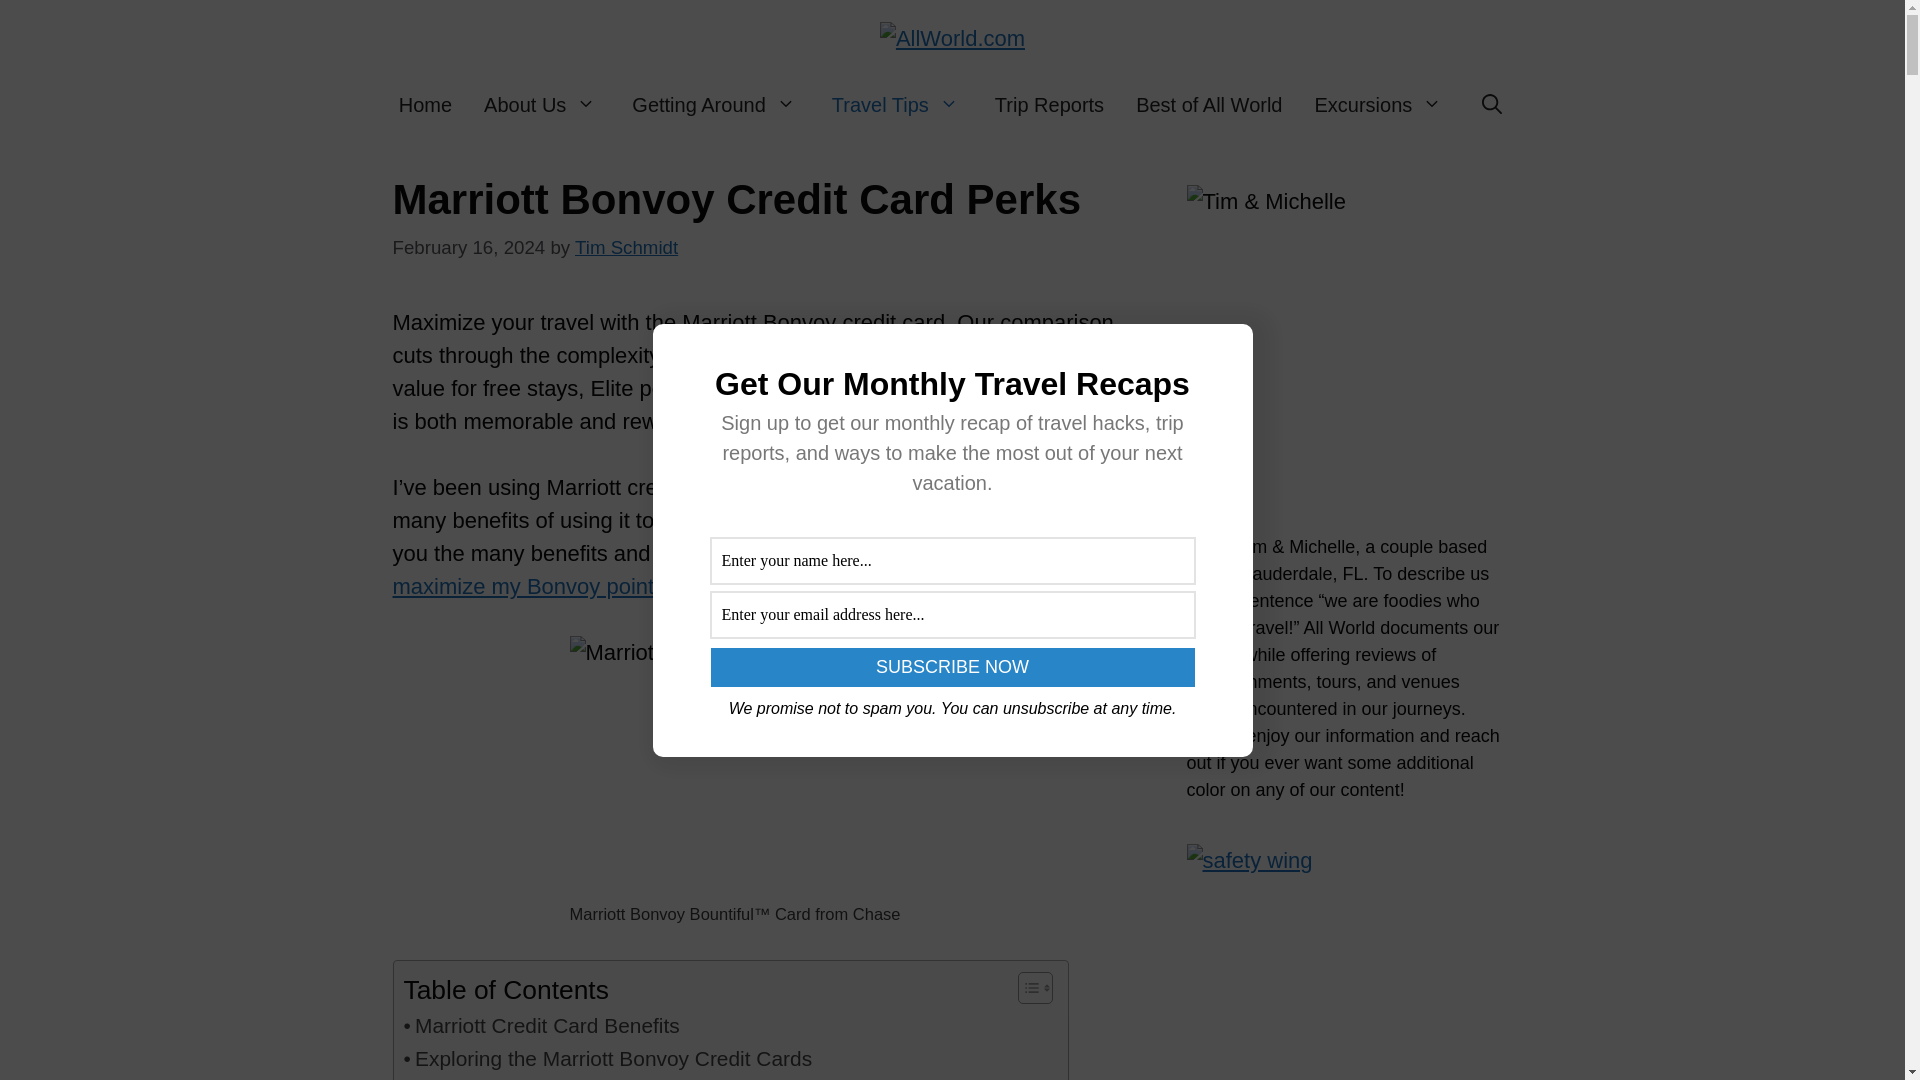 The width and height of the screenshot is (1920, 1080). I want to click on Subscribe Now, so click(952, 667).